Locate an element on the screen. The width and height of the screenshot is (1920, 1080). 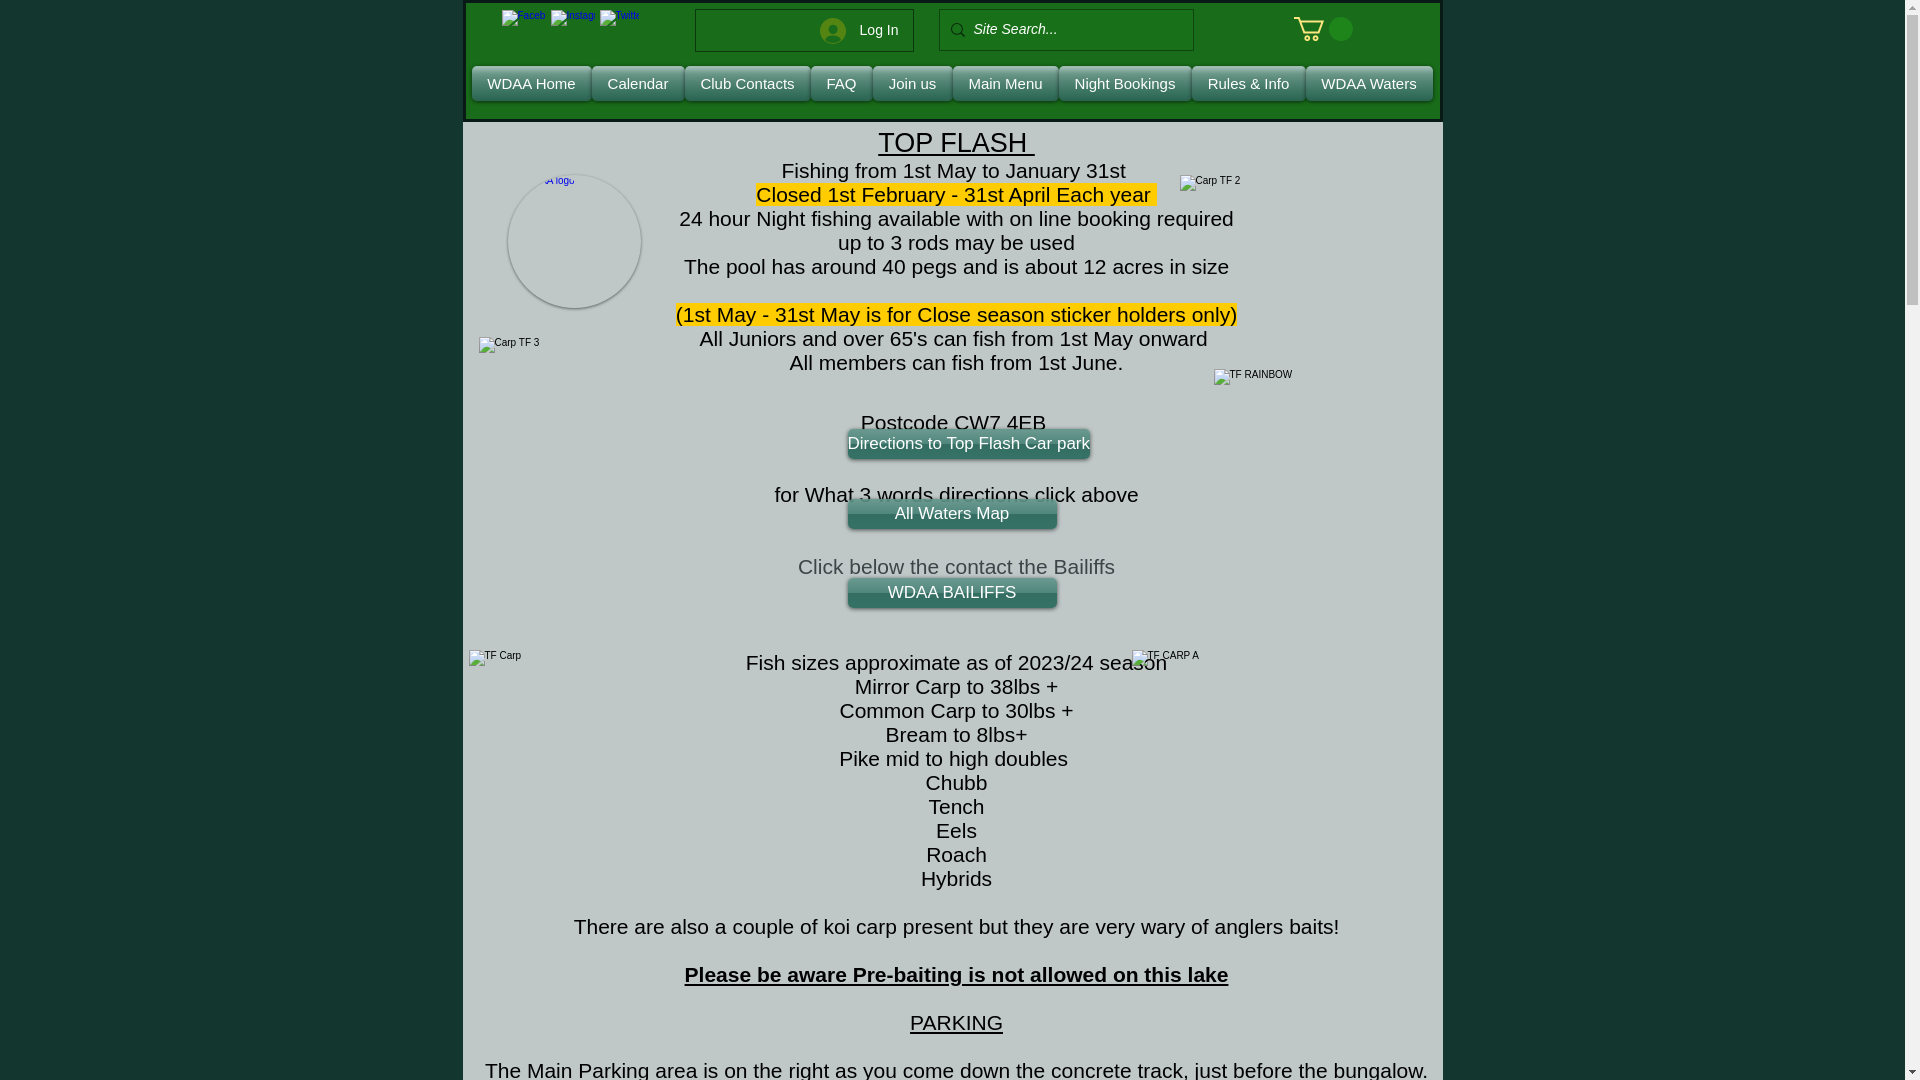
Join us is located at coordinates (912, 83).